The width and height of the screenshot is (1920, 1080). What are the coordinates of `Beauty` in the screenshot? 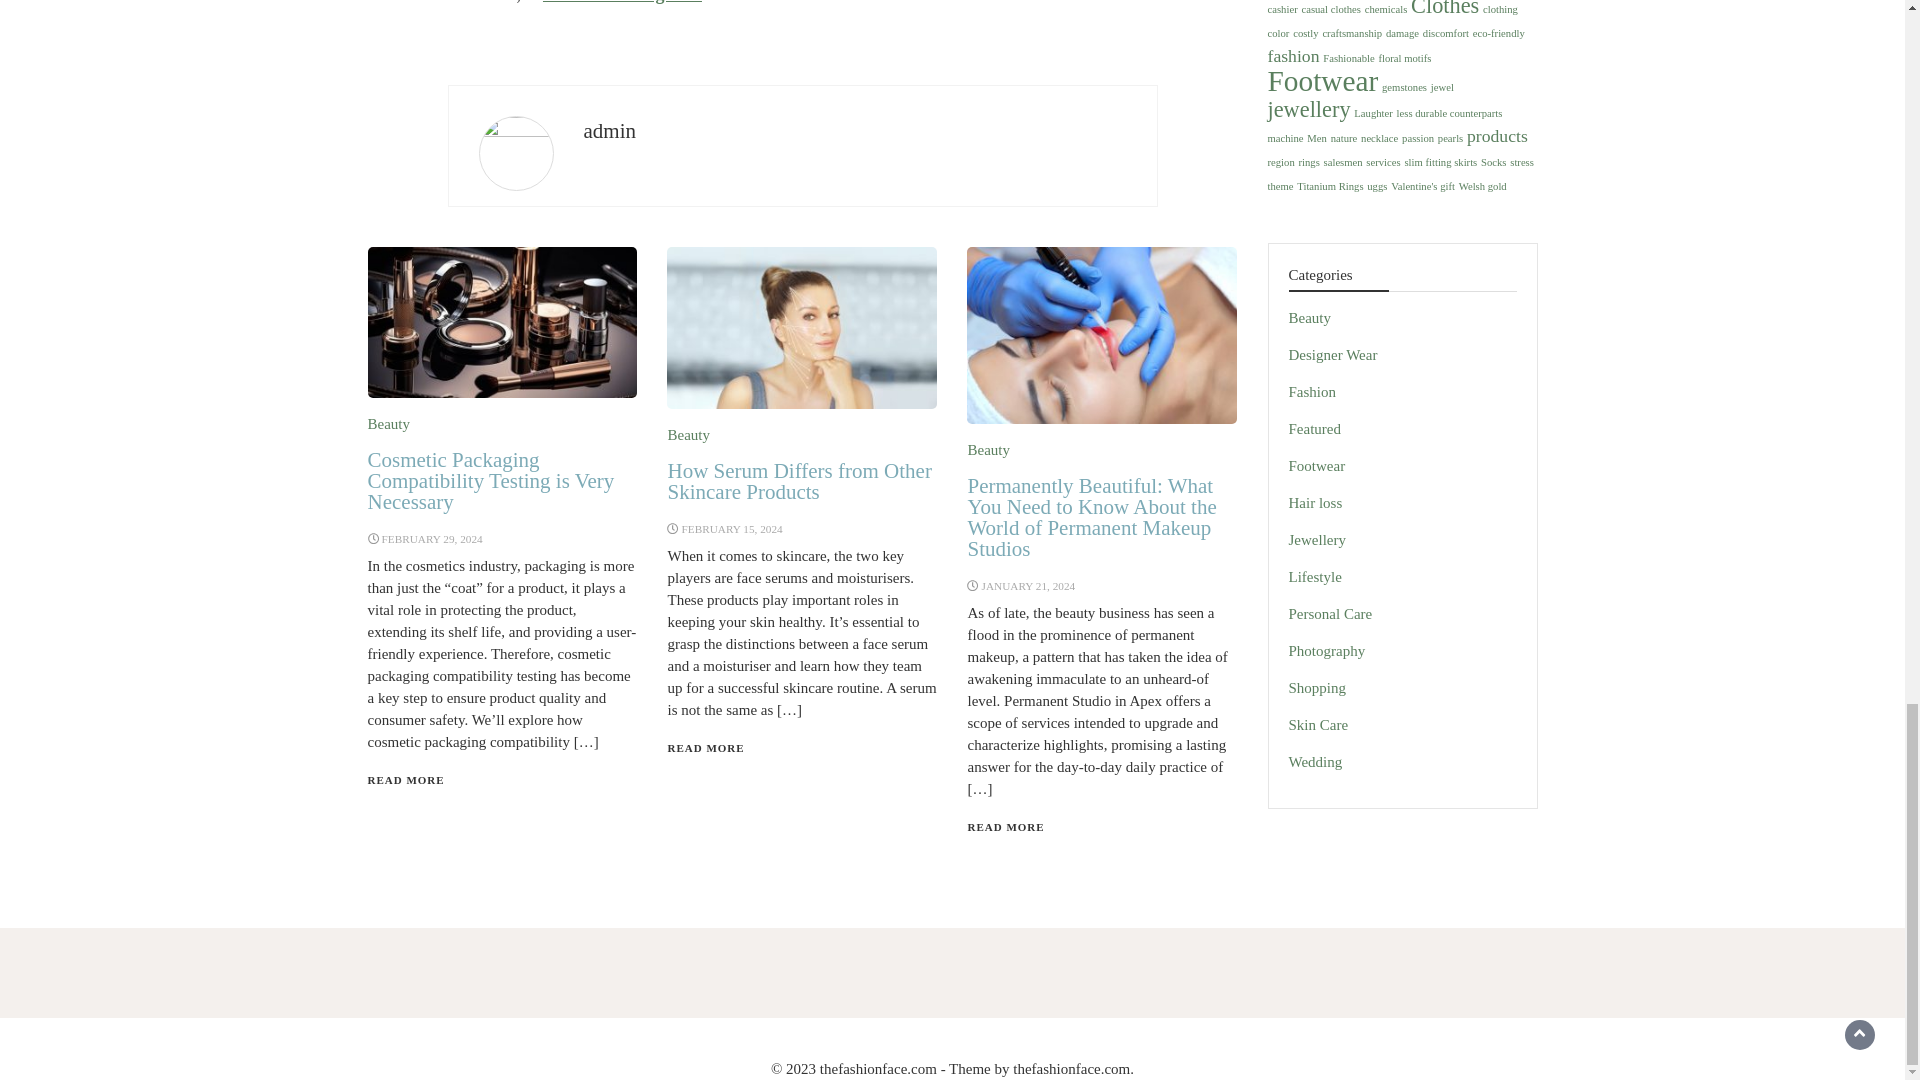 It's located at (389, 424).